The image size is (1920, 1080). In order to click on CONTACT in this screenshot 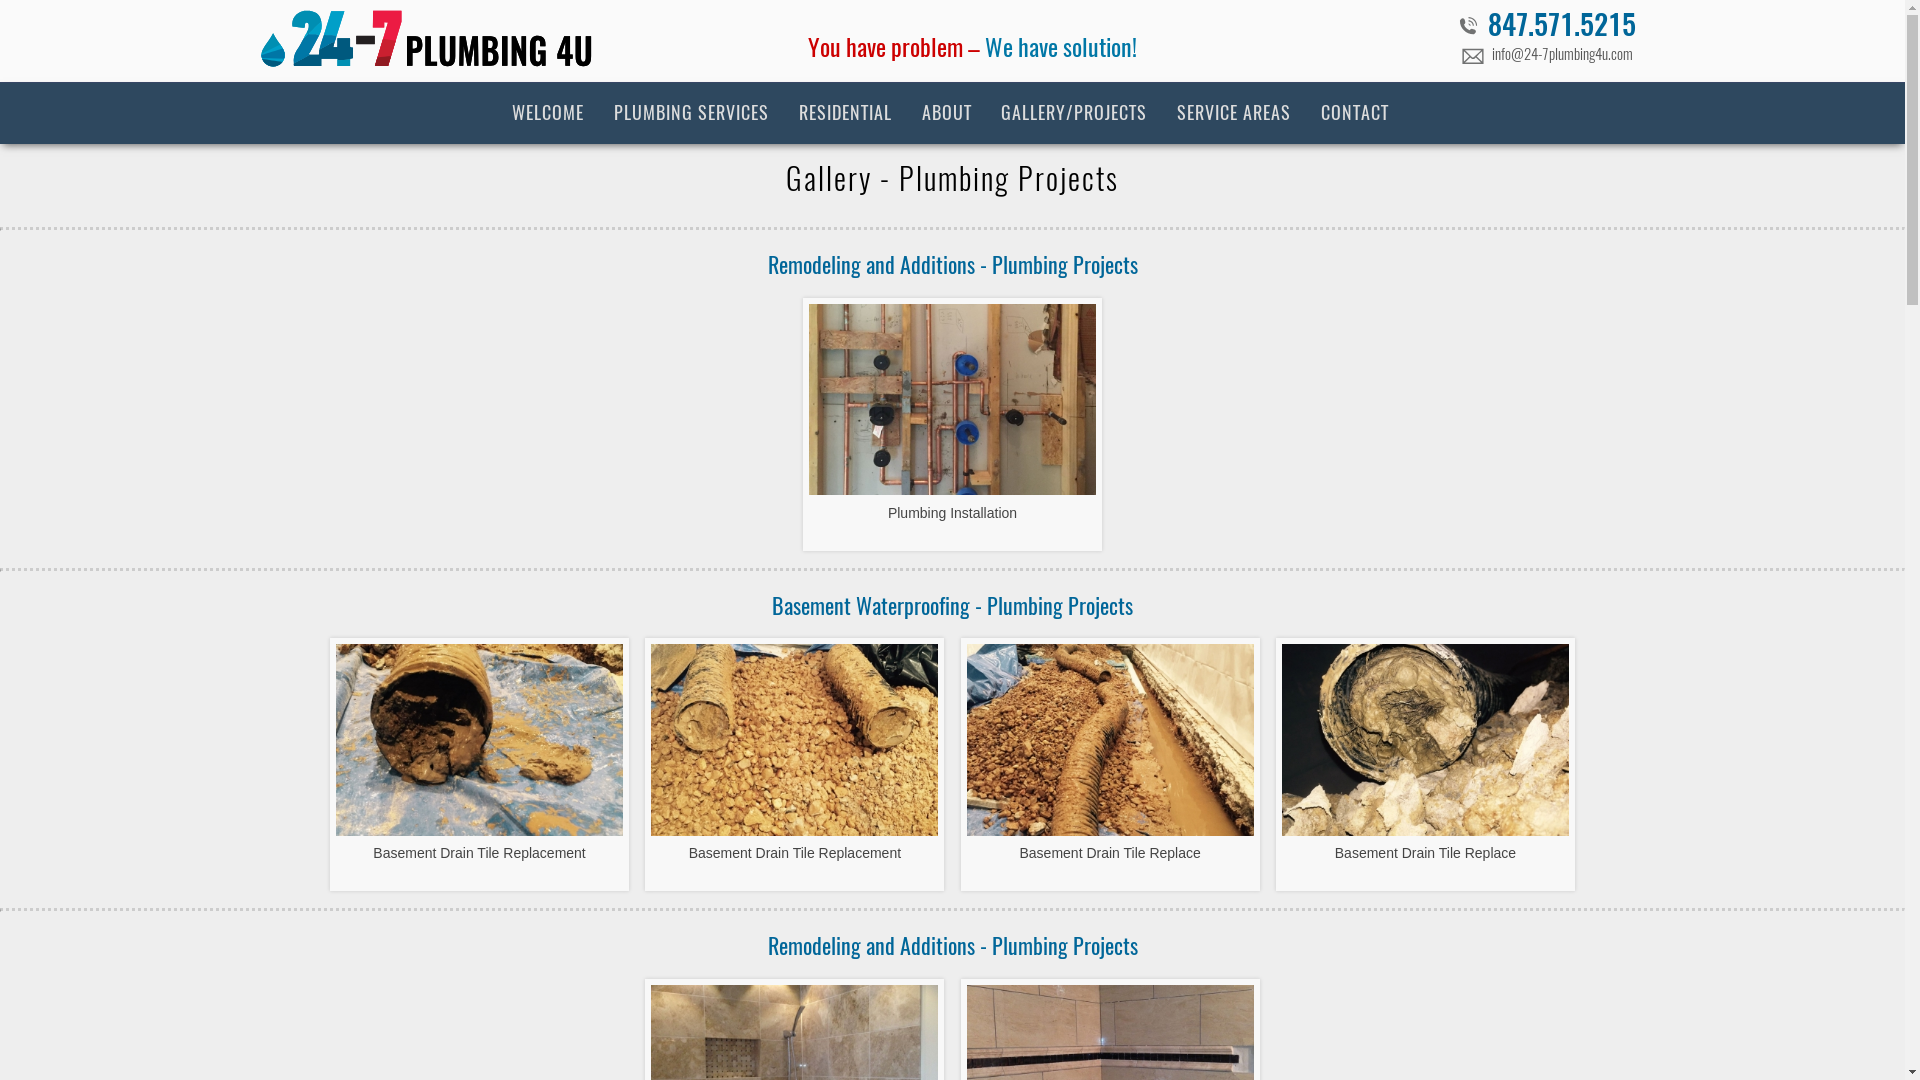, I will do `click(1355, 113)`.